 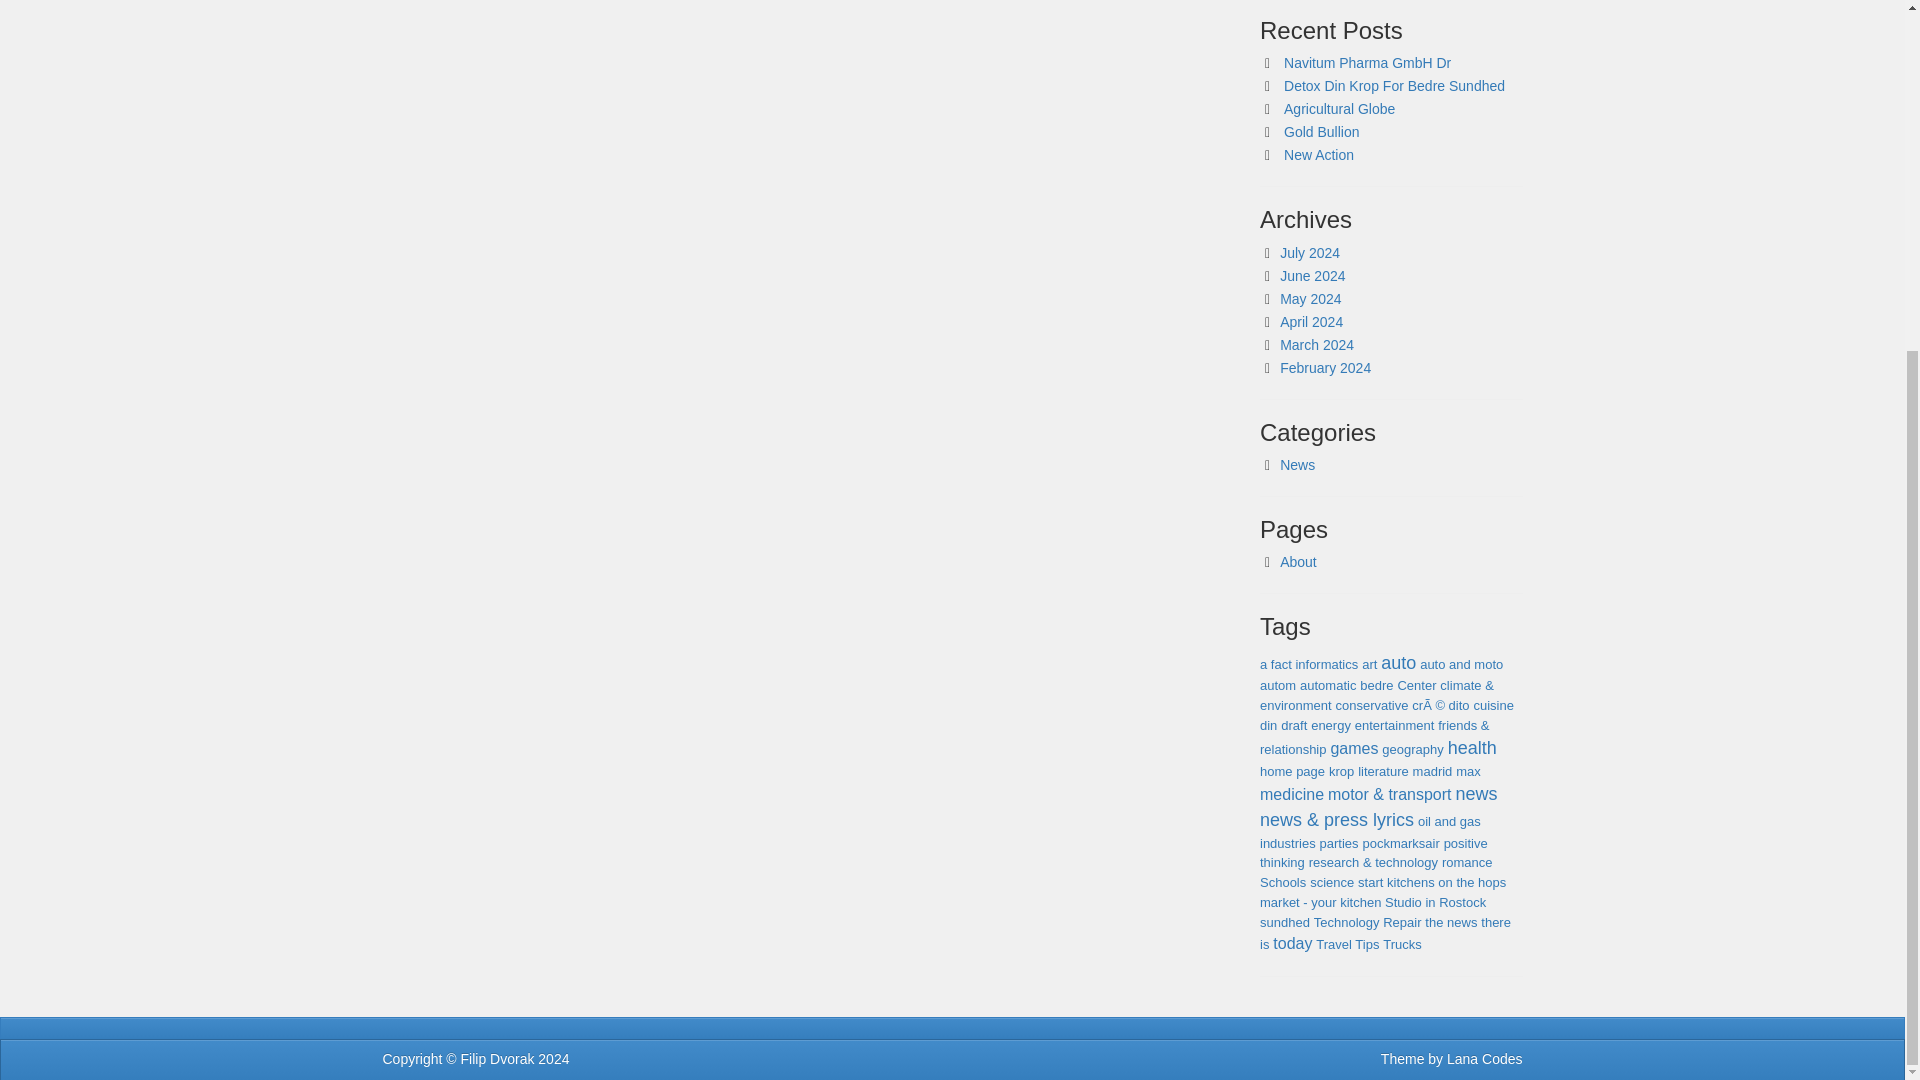 What do you see at coordinates (1394, 726) in the screenshot?
I see `entertainment` at bounding box center [1394, 726].